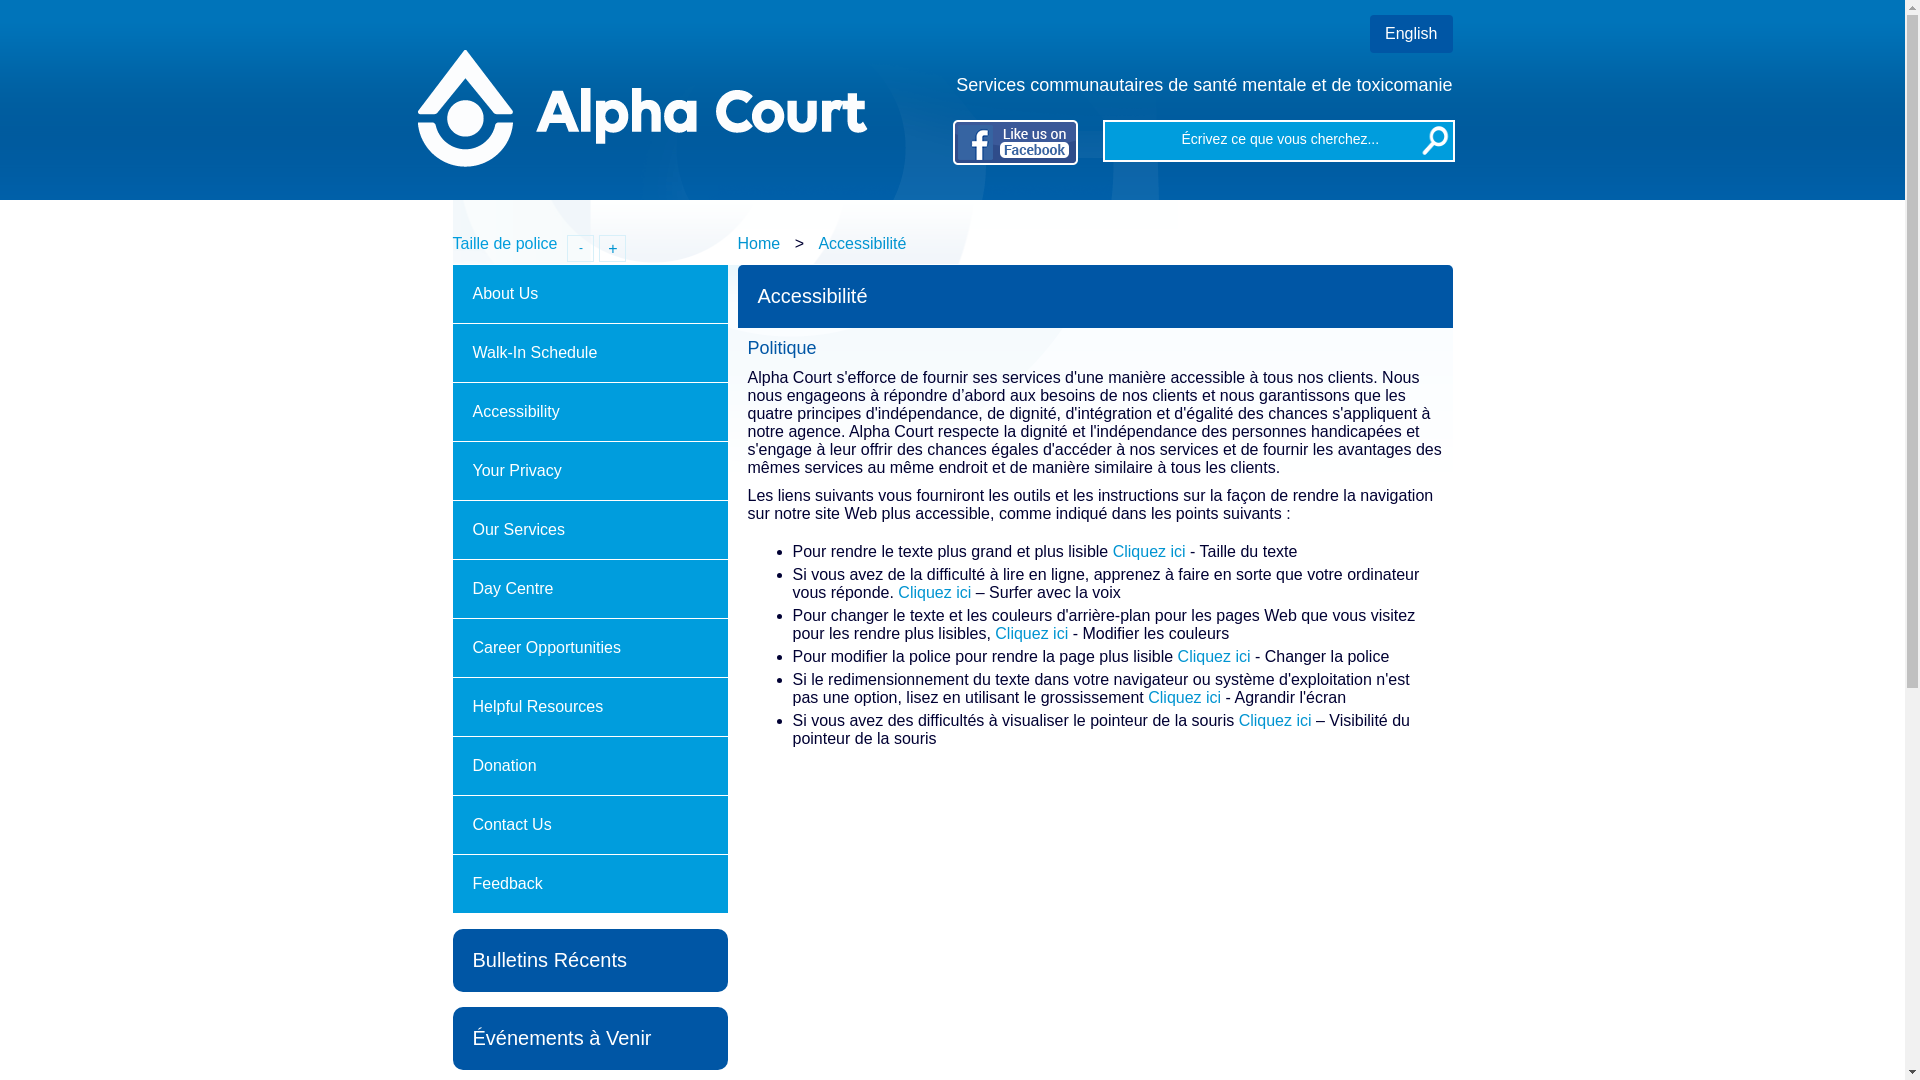 This screenshot has width=1920, height=1080. I want to click on Helpful Resources, so click(590, 708).